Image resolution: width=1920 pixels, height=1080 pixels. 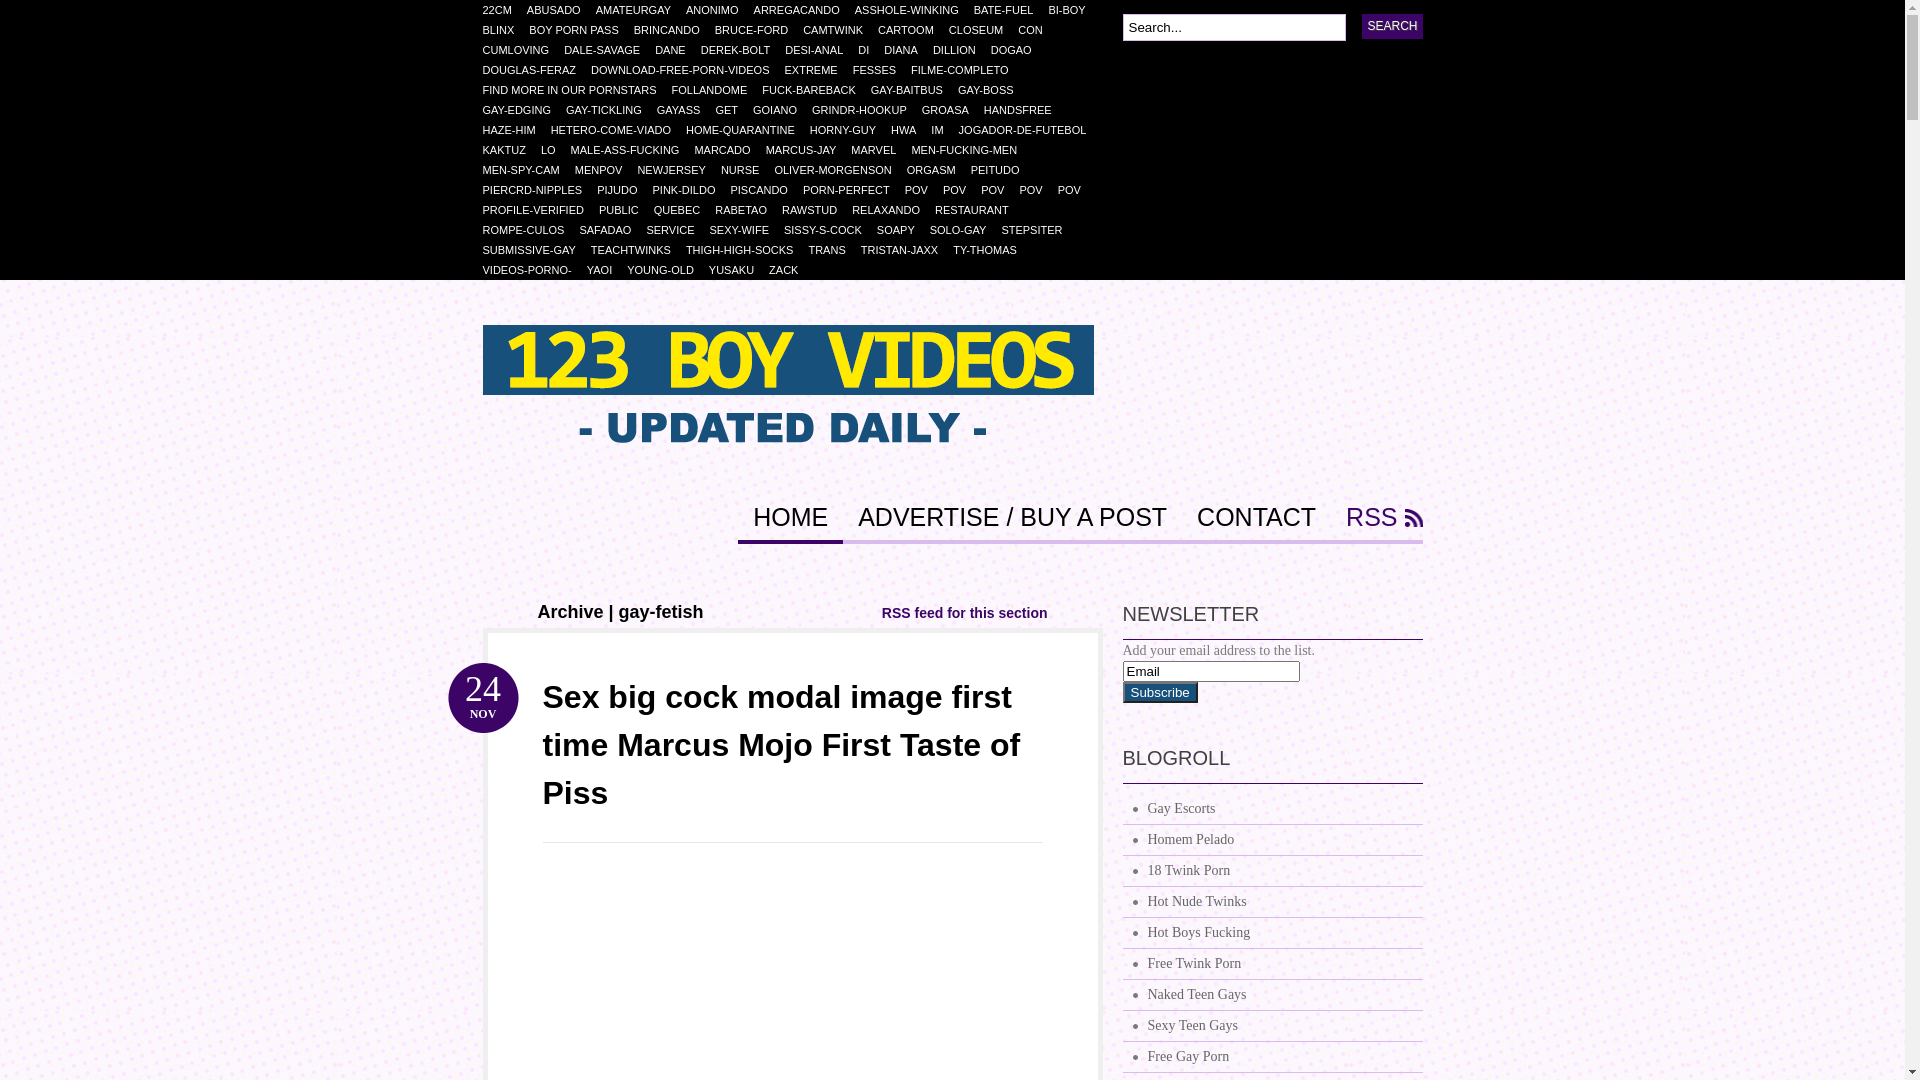 What do you see at coordinates (668, 270) in the screenshot?
I see `YOUNG-OLD` at bounding box center [668, 270].